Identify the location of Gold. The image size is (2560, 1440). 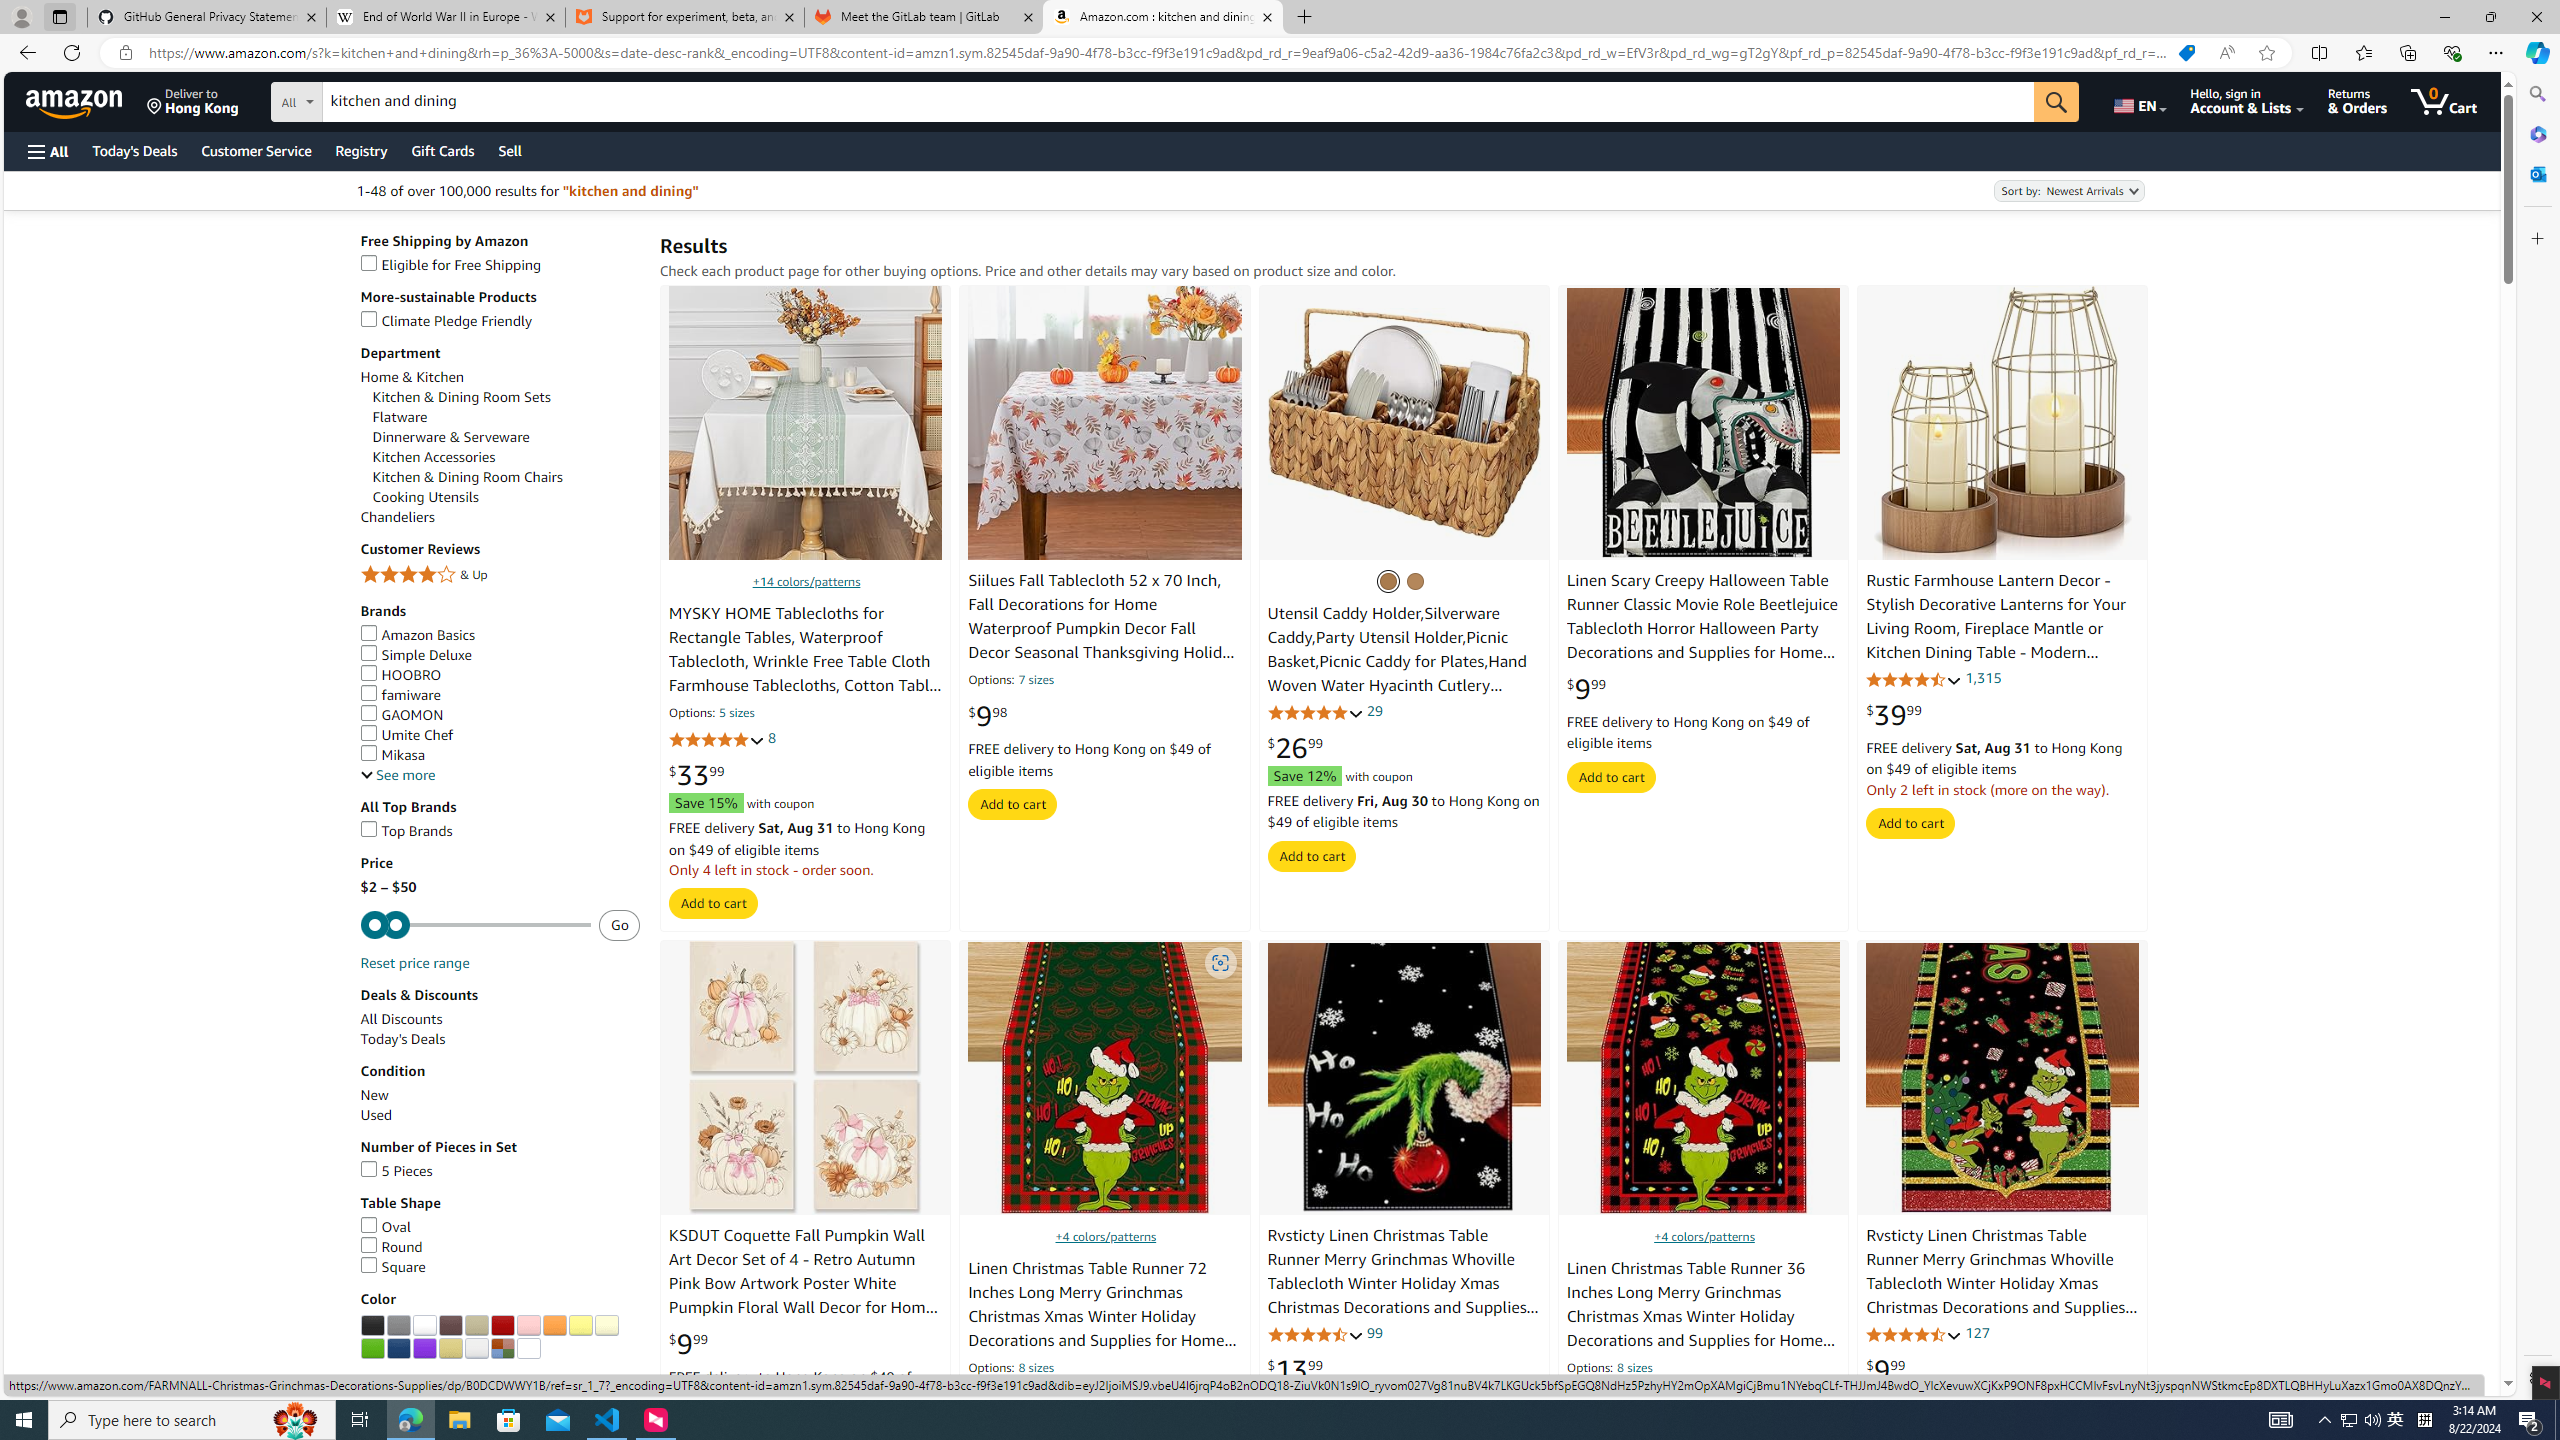
(450, 1348).